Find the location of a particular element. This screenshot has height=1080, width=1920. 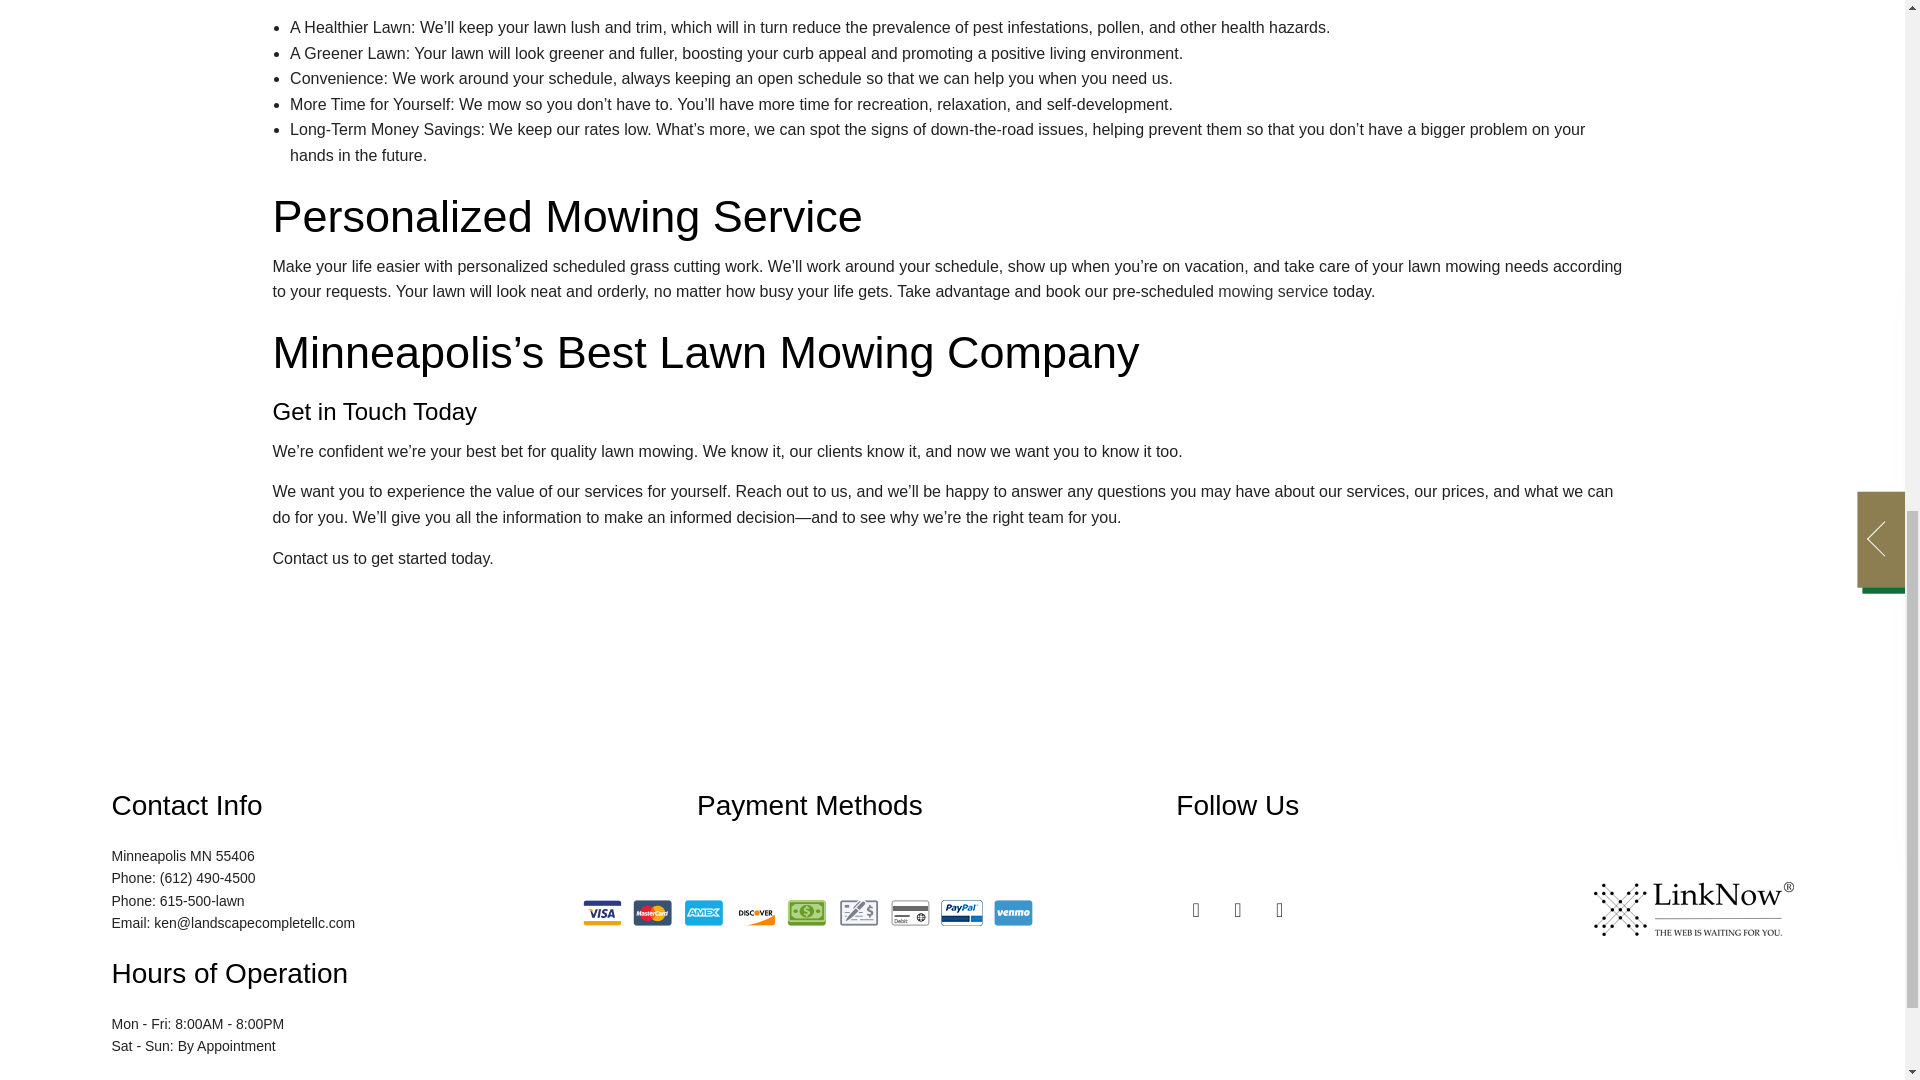

Visa is located at coordinates (602, 912).